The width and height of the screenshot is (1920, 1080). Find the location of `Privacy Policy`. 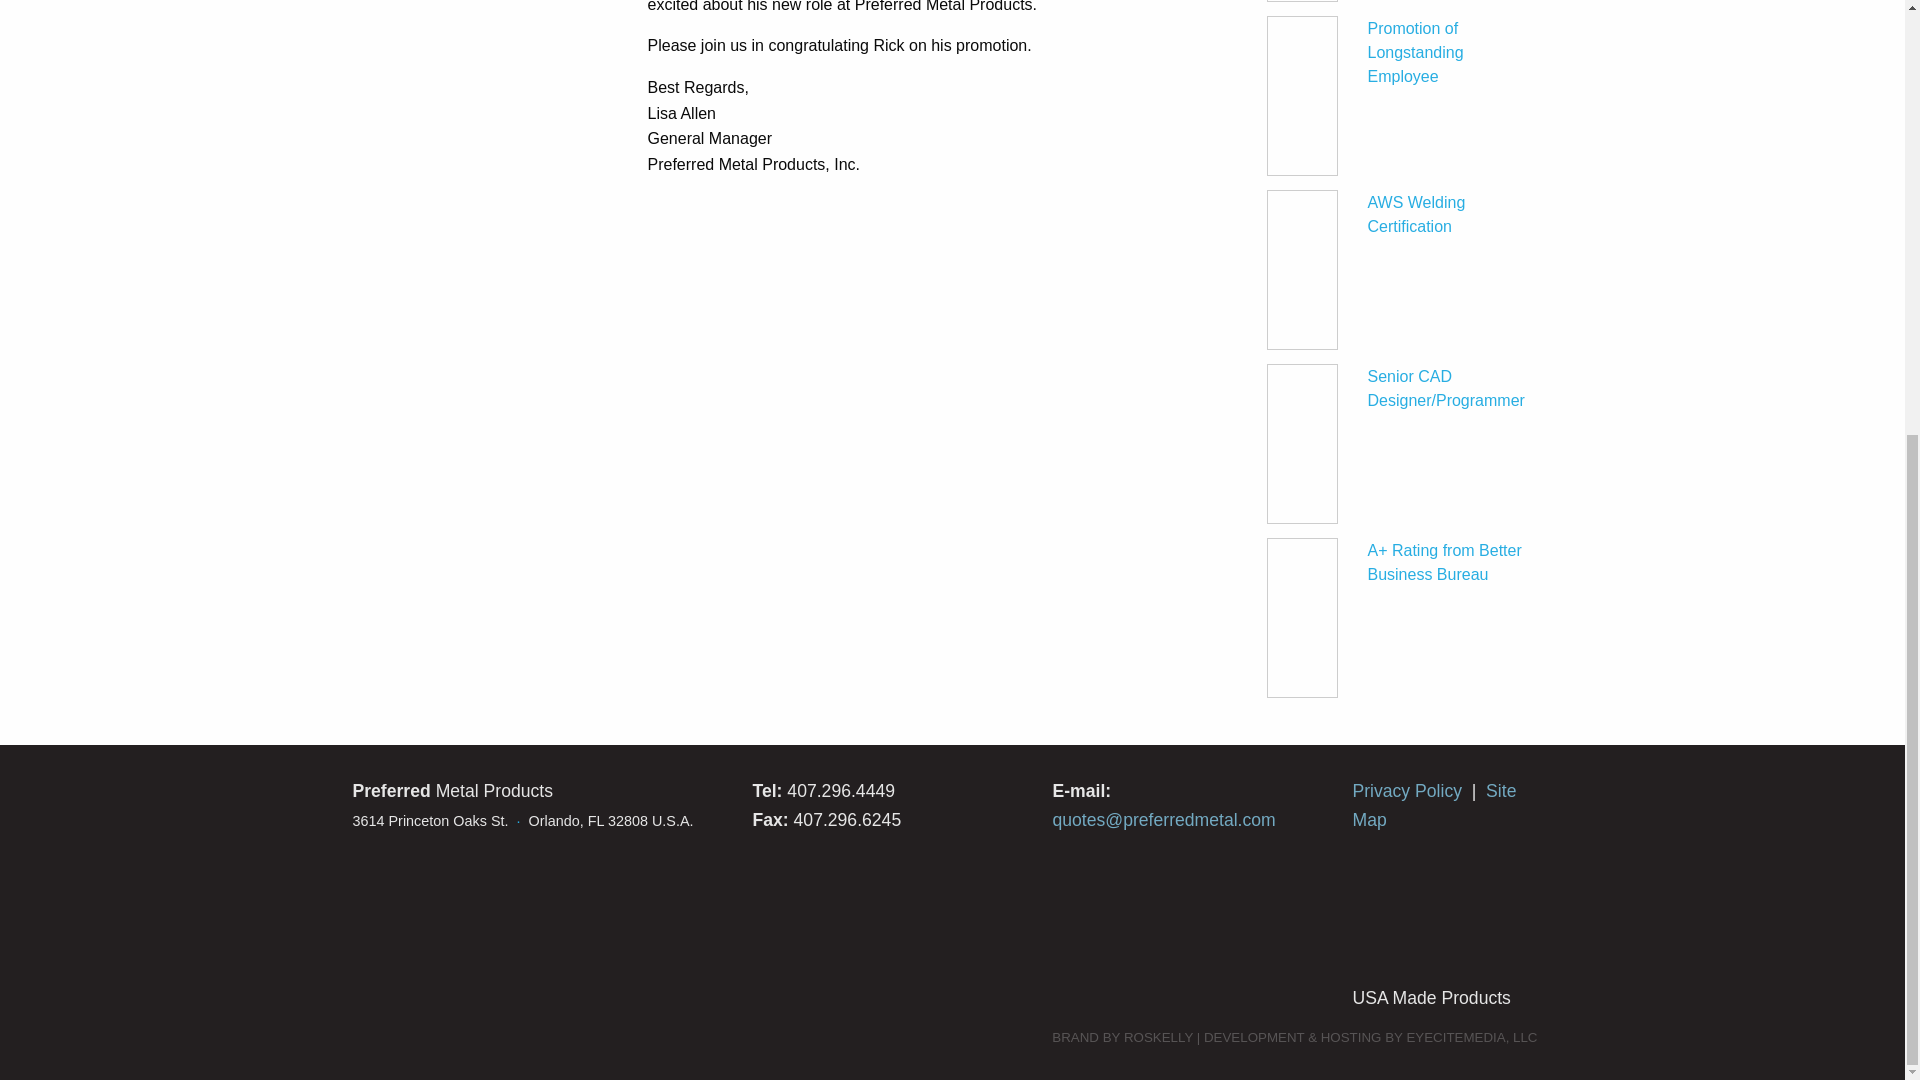

Privacy Policy is located at coordinates (1406, 790).